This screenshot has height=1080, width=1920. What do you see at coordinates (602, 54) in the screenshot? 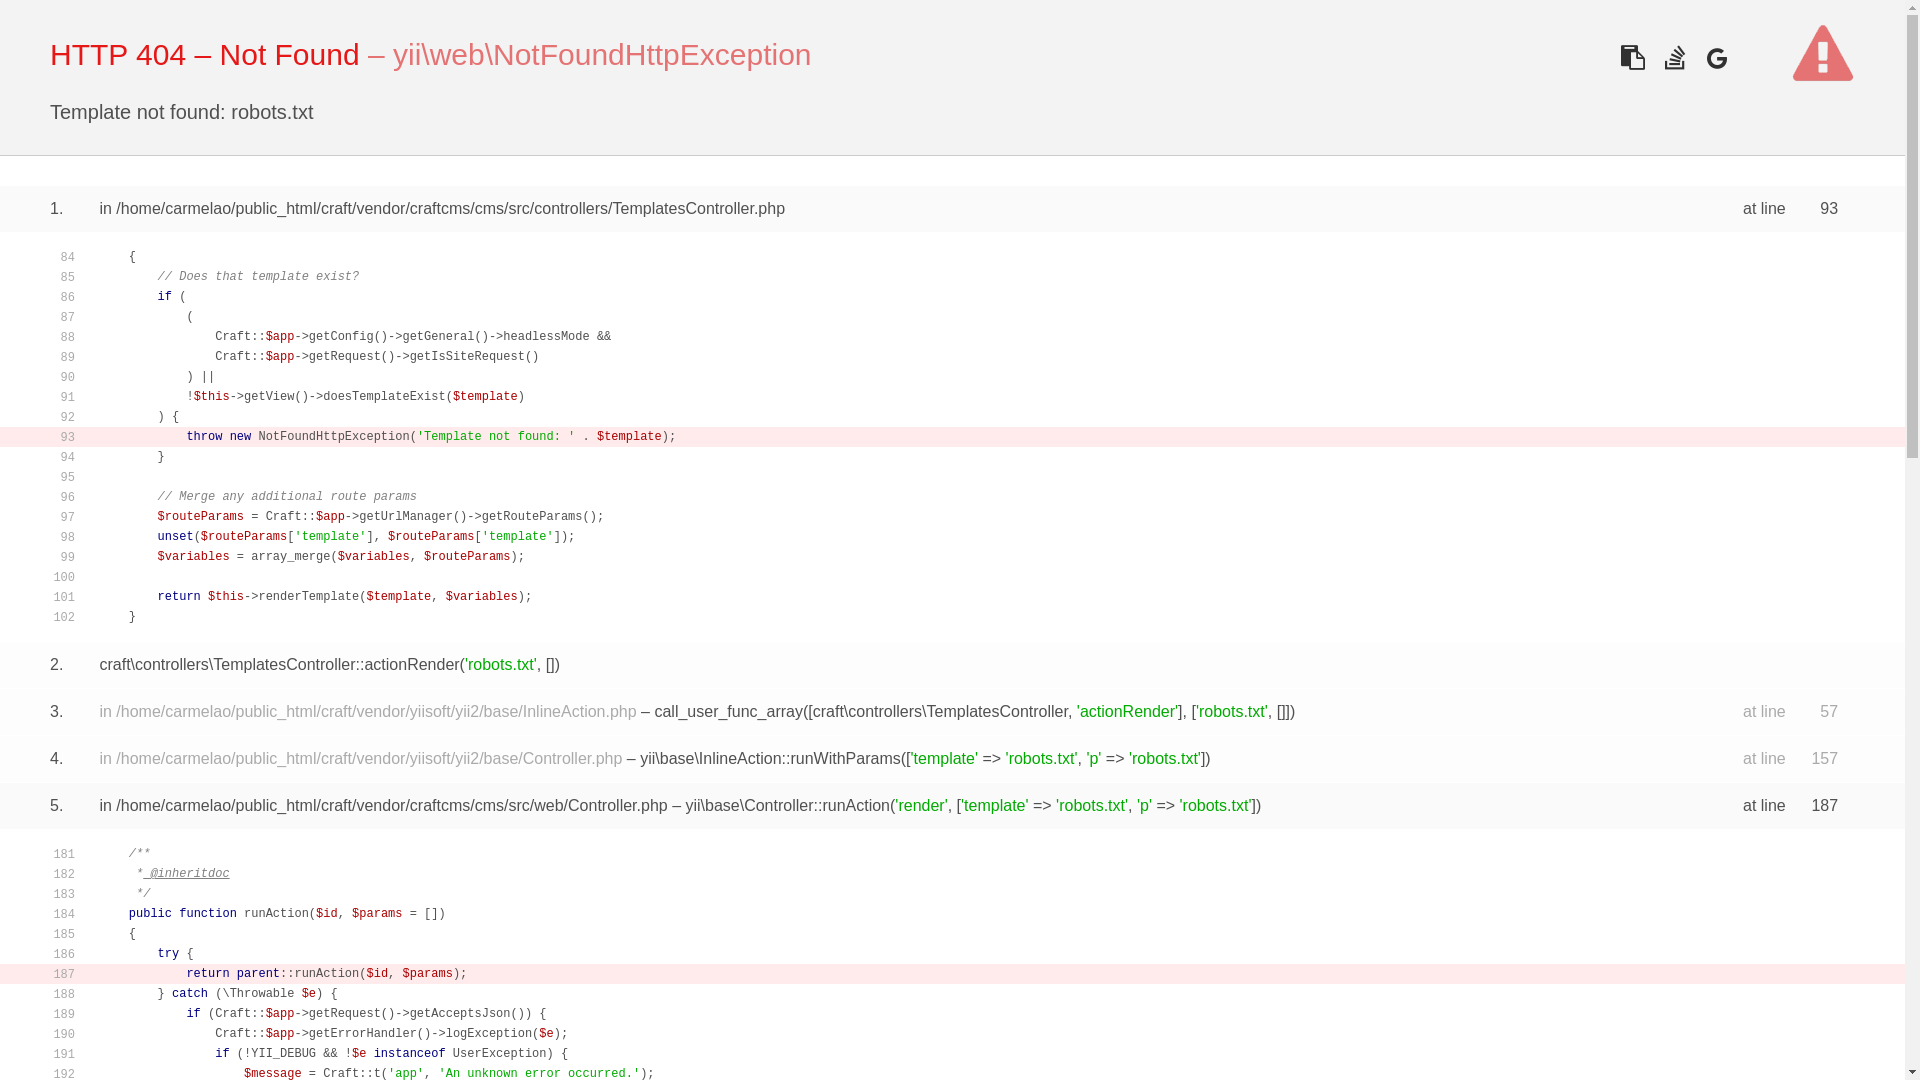
I see `yii\web\NotFoundHttpException` at bounding box center [602, 54].